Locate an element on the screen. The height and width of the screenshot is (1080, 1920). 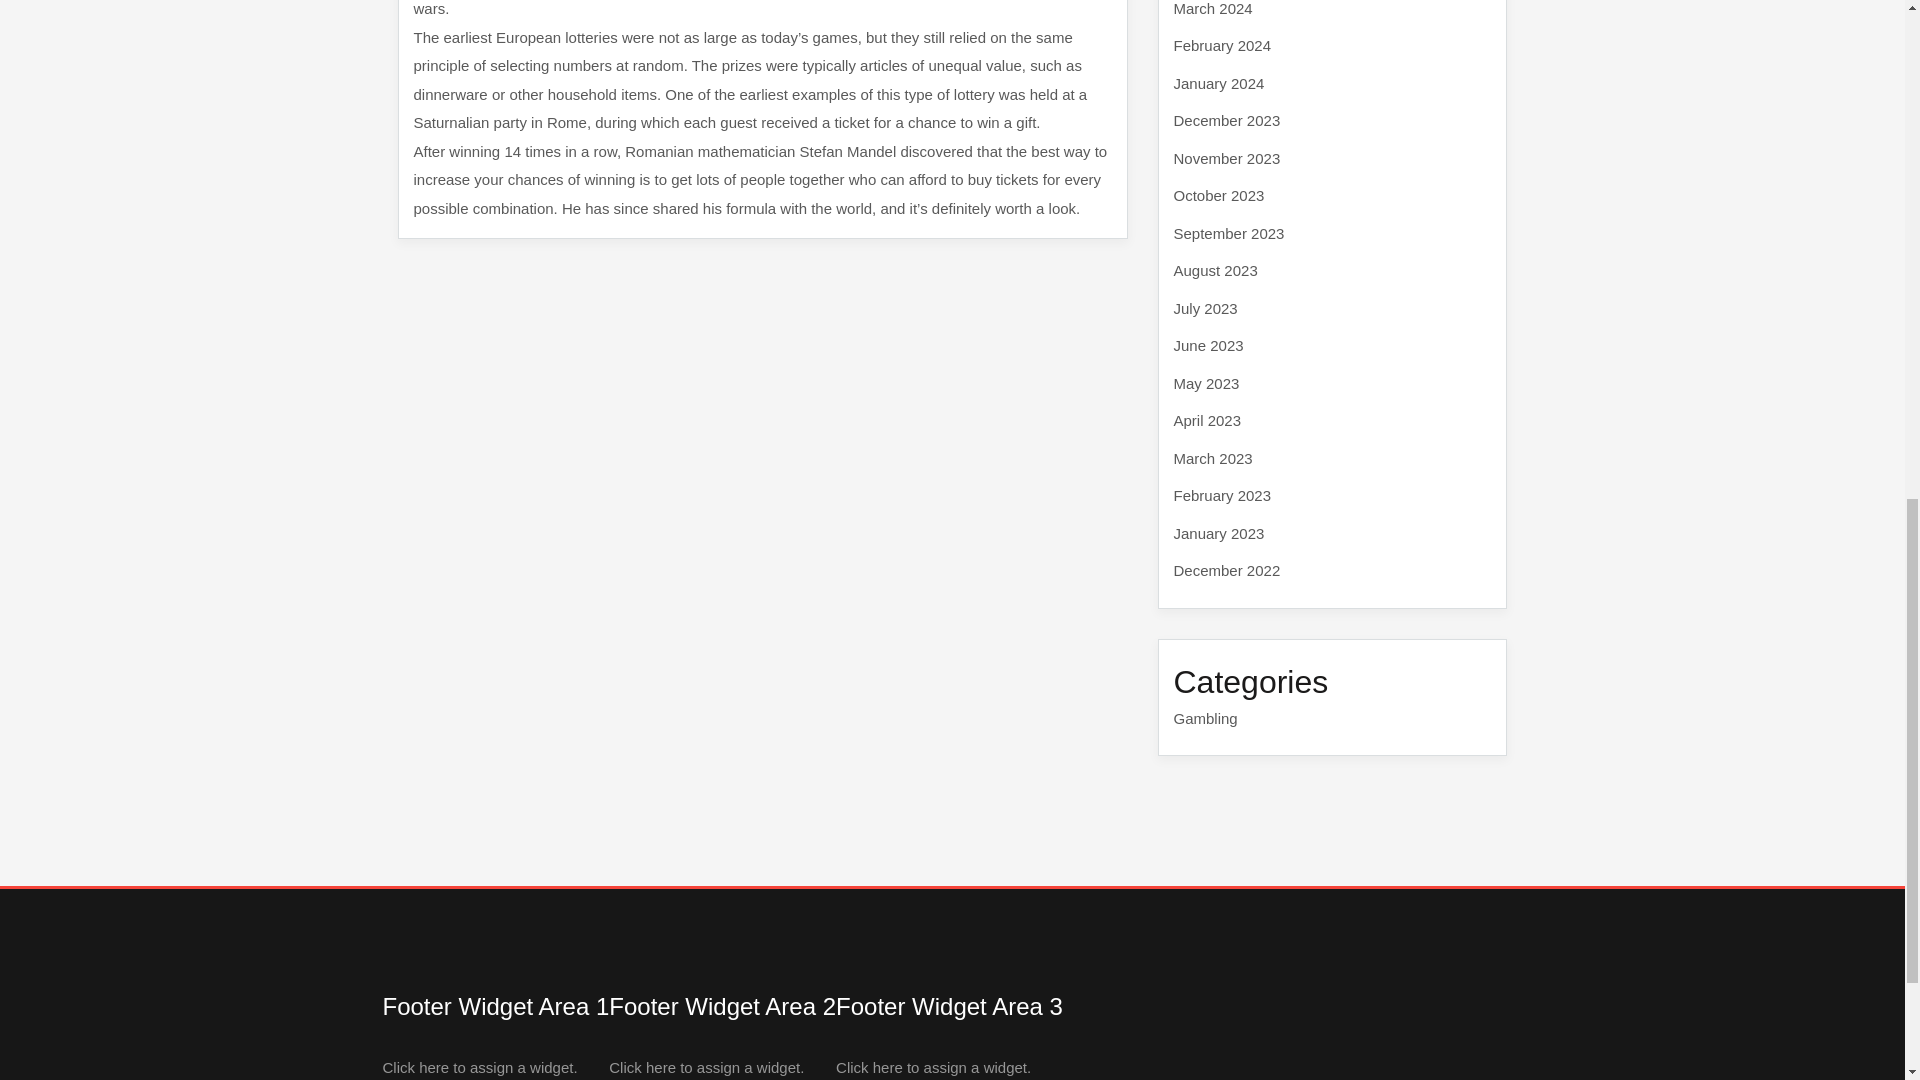
July 2023 is located at coordinates (1206, 308).